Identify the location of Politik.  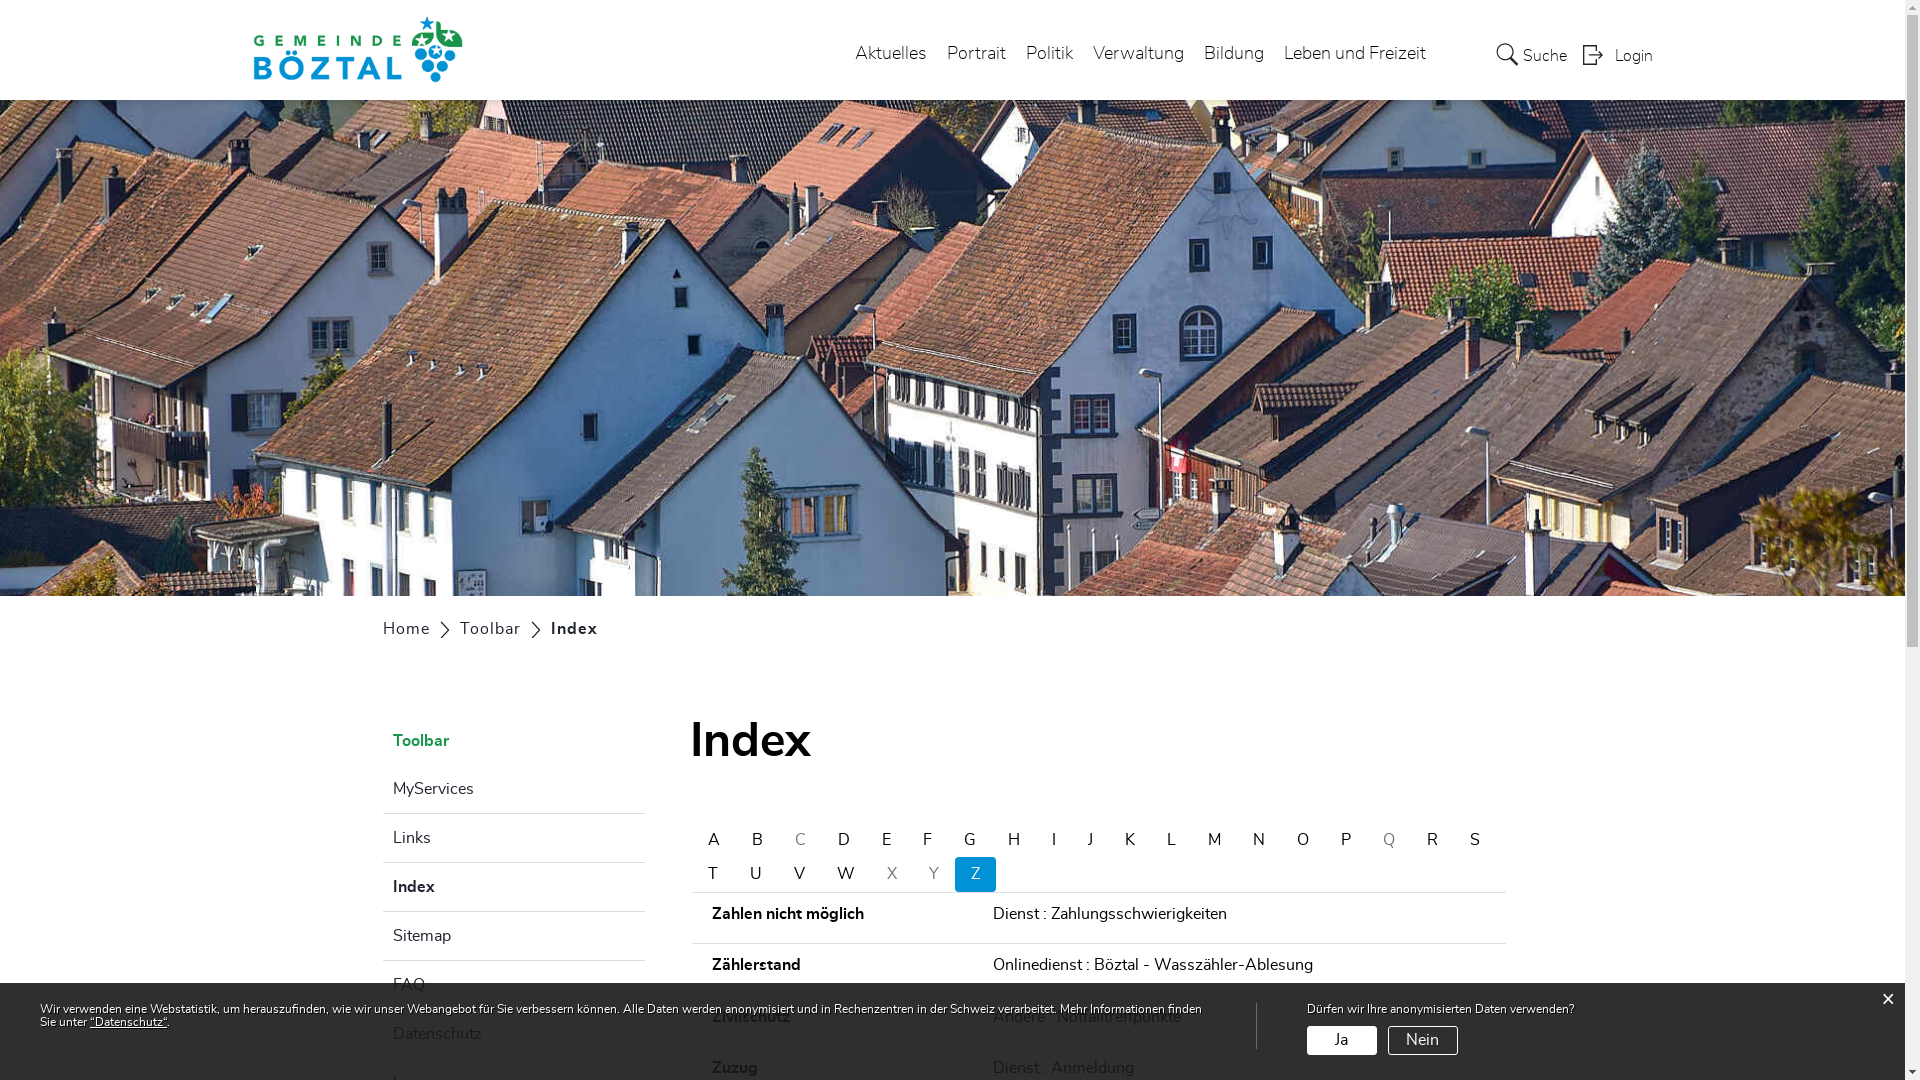
(1050, 54).